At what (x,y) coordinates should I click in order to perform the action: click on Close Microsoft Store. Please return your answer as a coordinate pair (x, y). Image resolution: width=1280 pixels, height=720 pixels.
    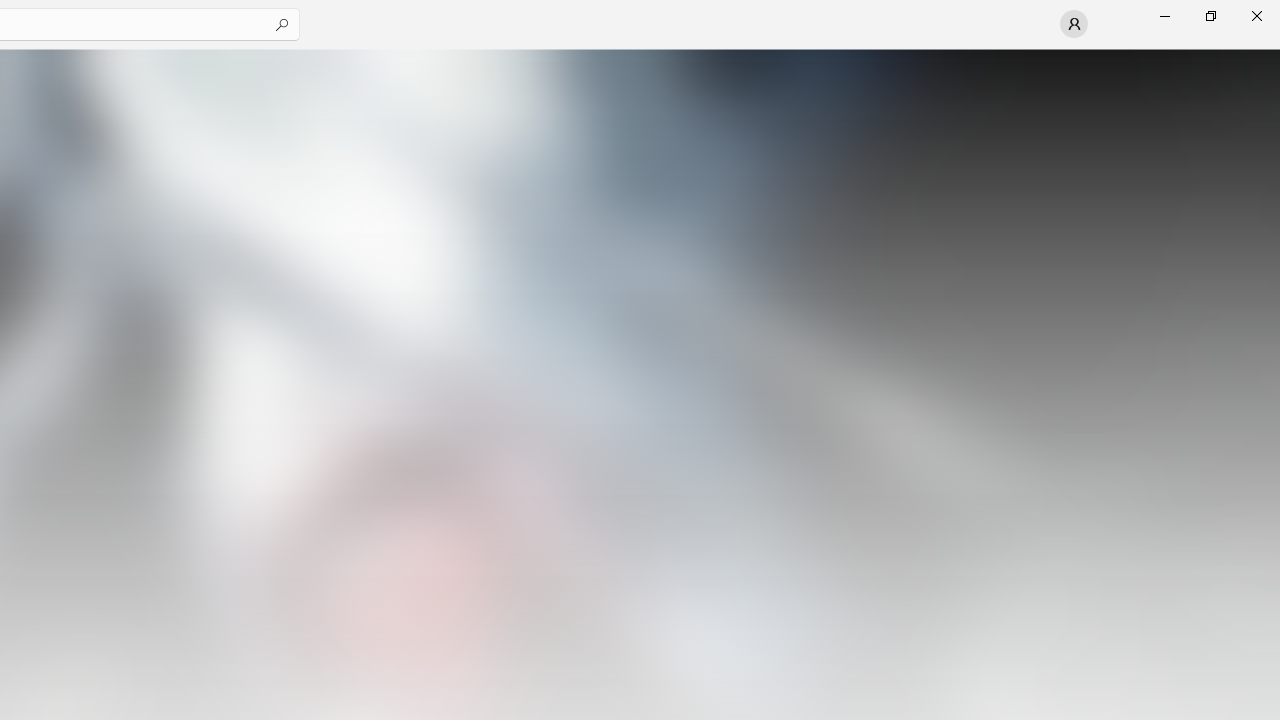
    Looking at the image, I should click on (1256, 16).